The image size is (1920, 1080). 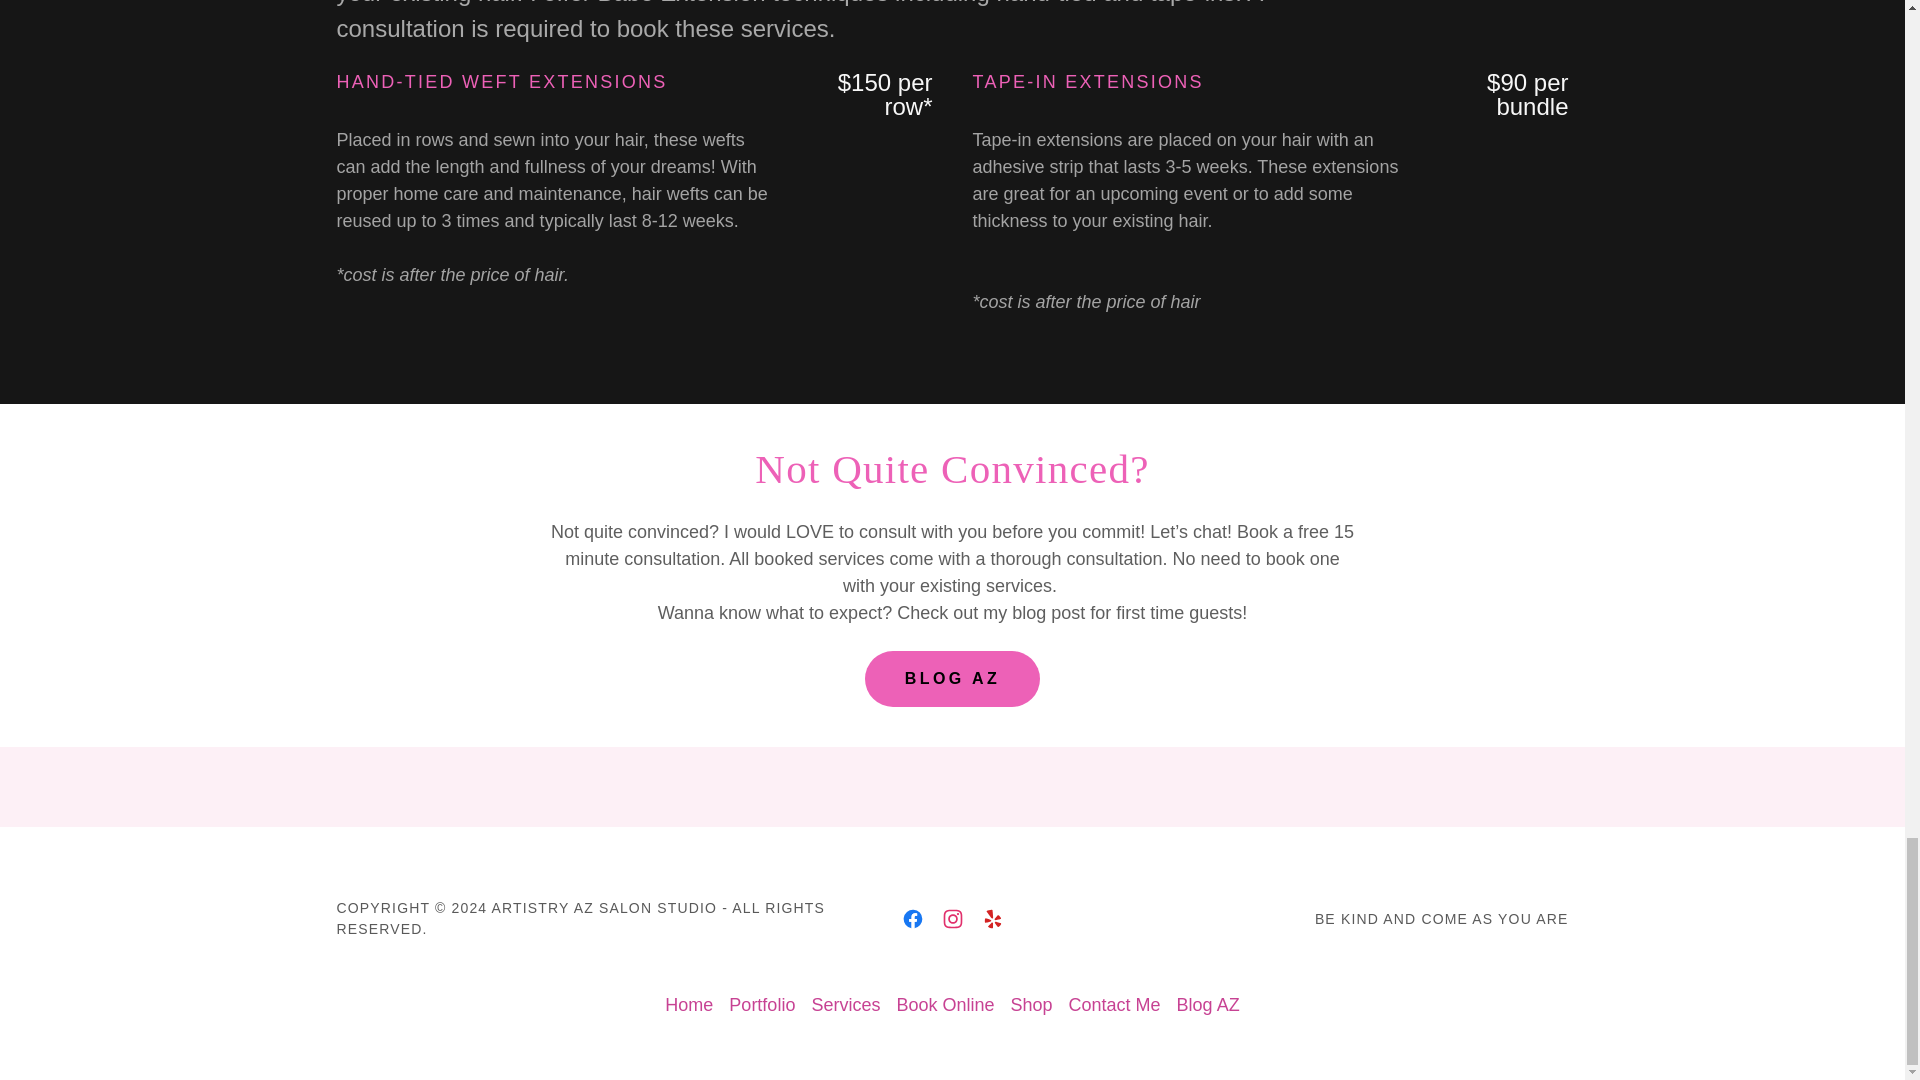 I want to click on BLOG AZ, so click(x=952, y=679).